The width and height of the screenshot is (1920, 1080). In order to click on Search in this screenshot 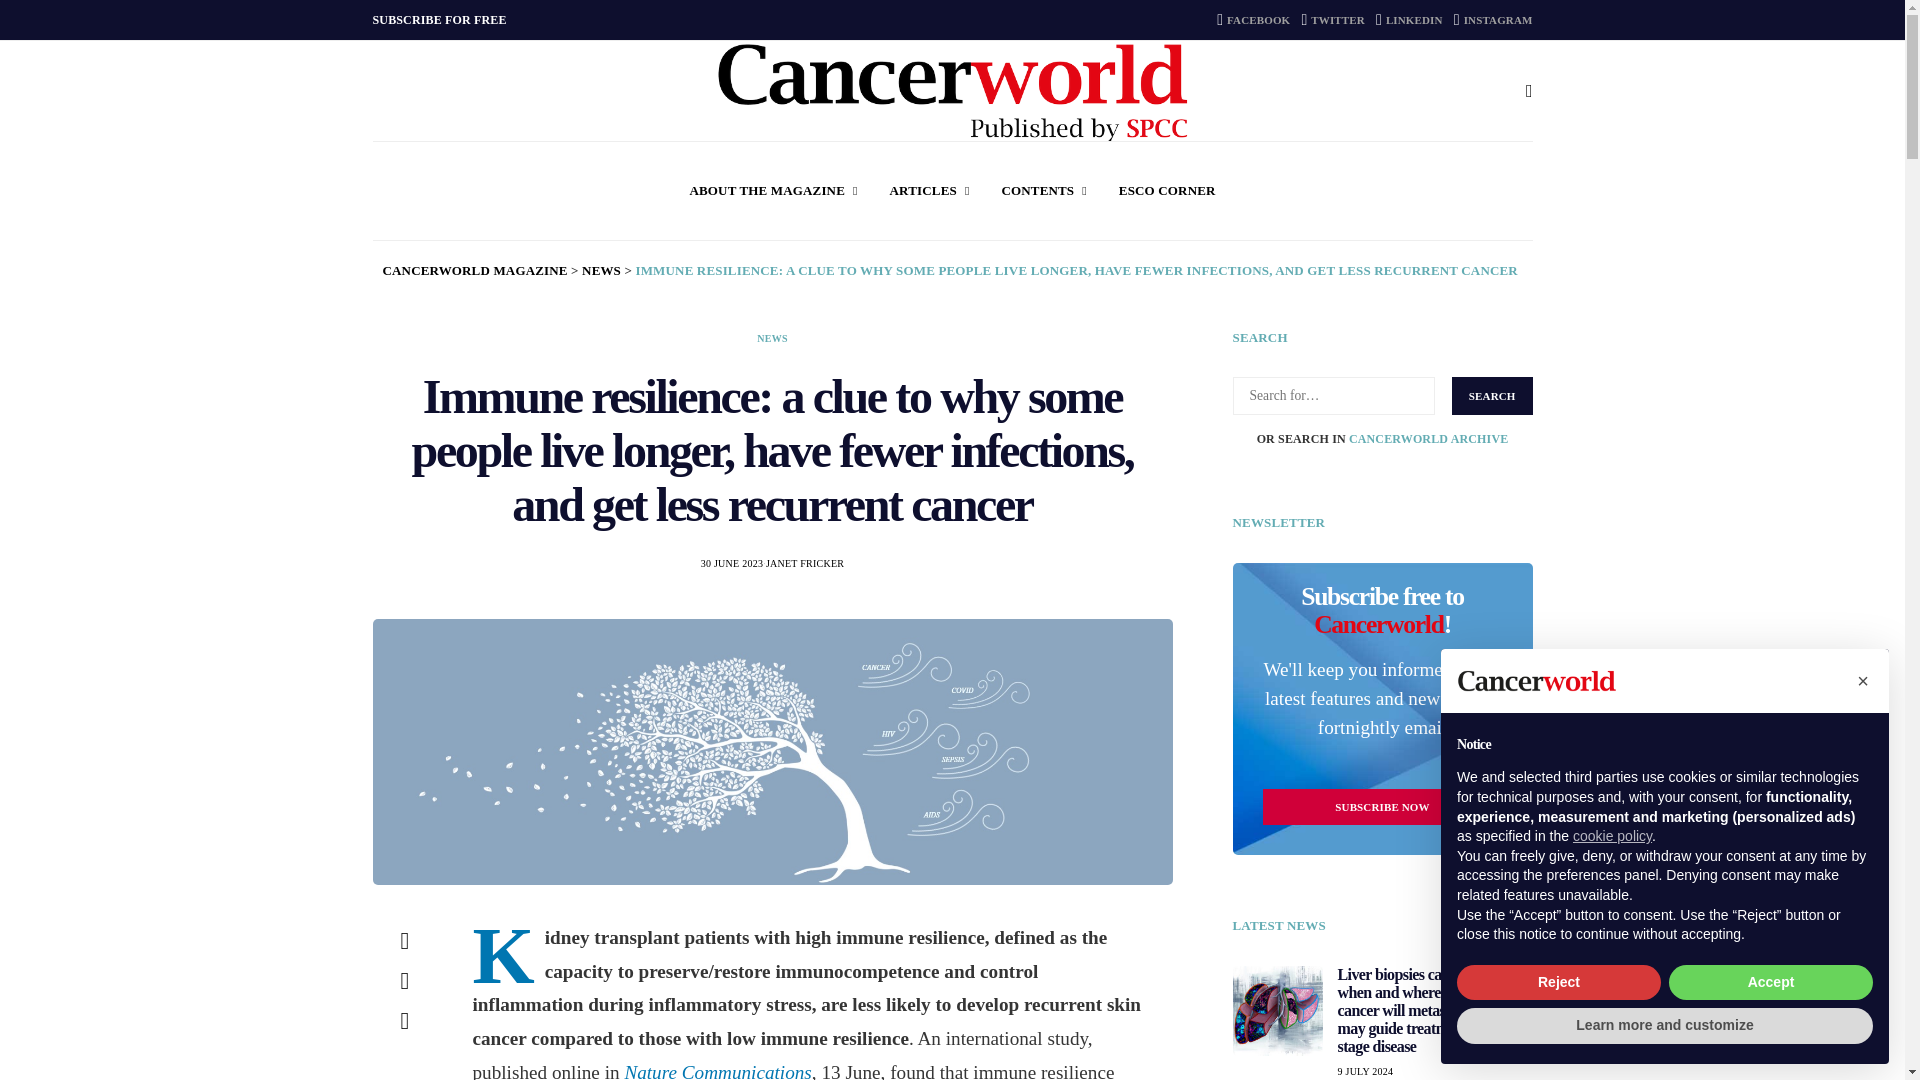, I will do `click(1492, 395)`.